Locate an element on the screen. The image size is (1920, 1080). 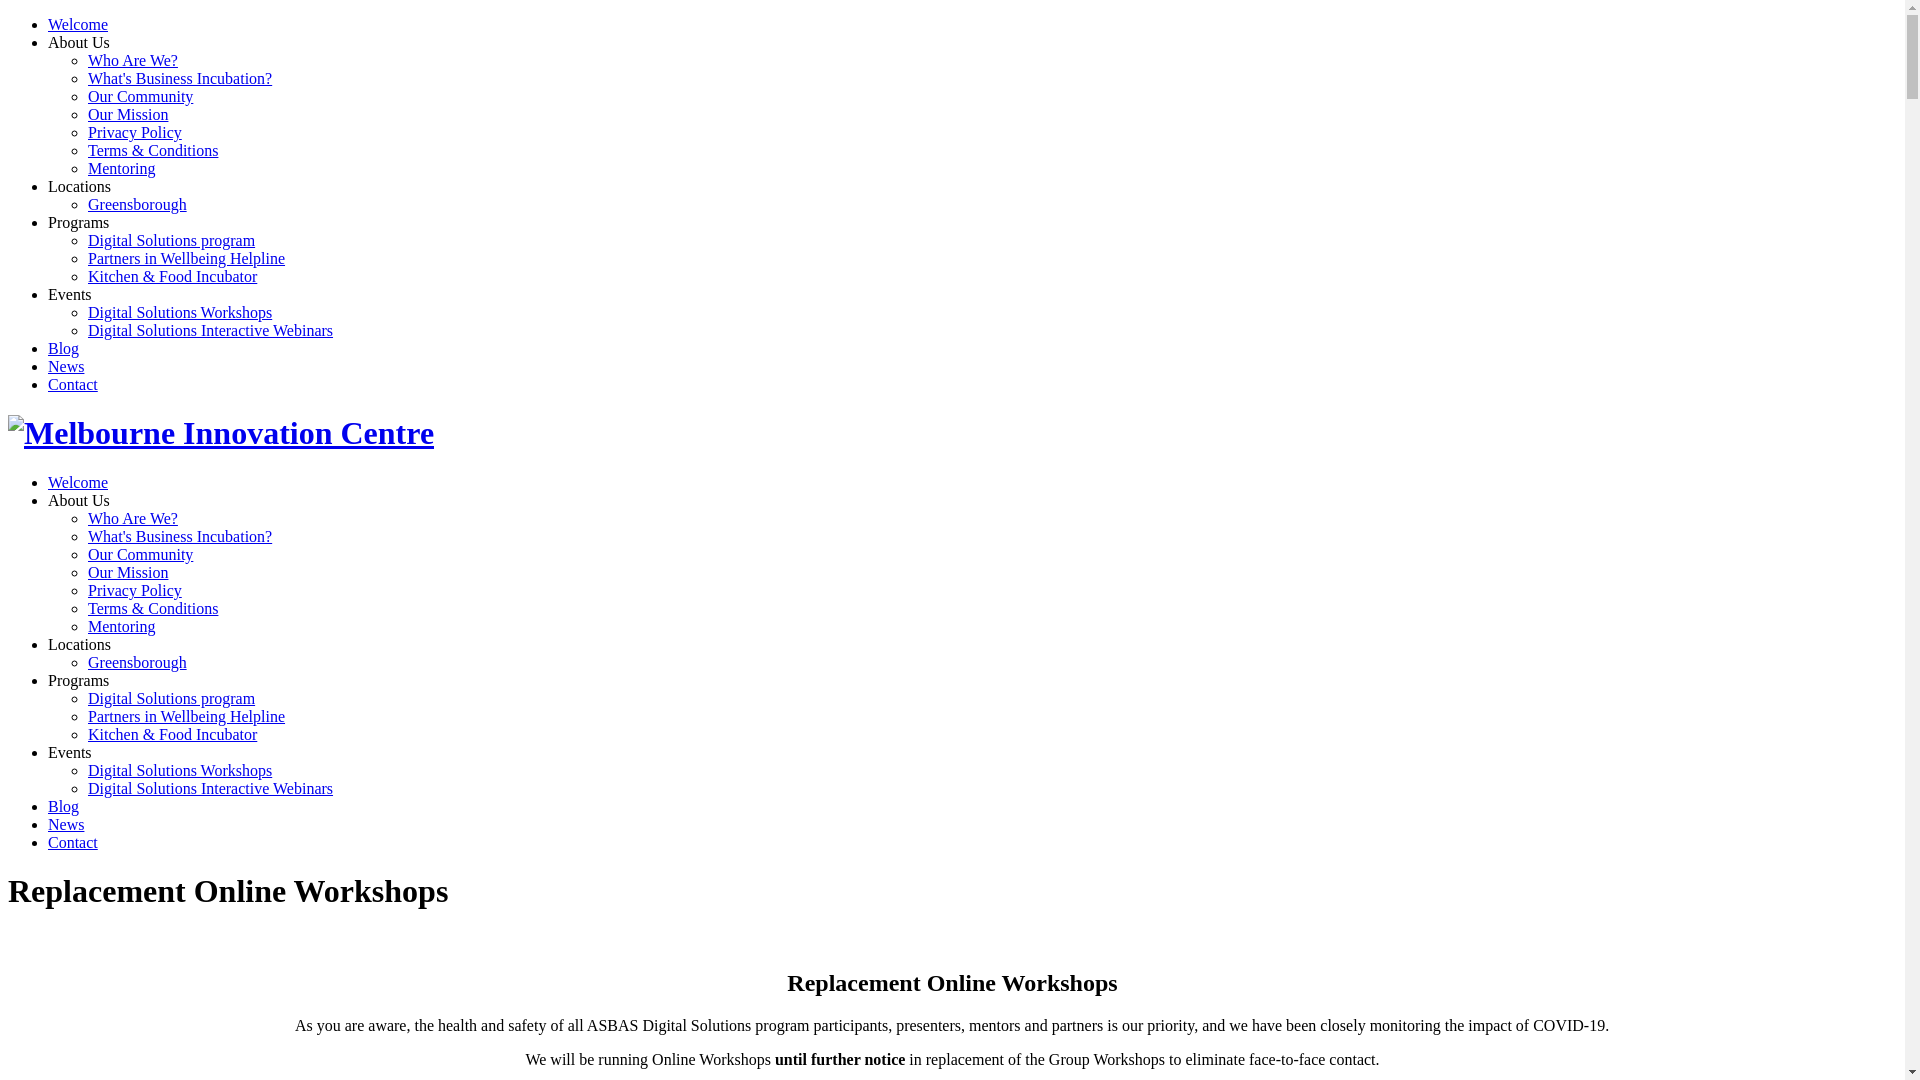
Locations is located at coordinates (80, 186).